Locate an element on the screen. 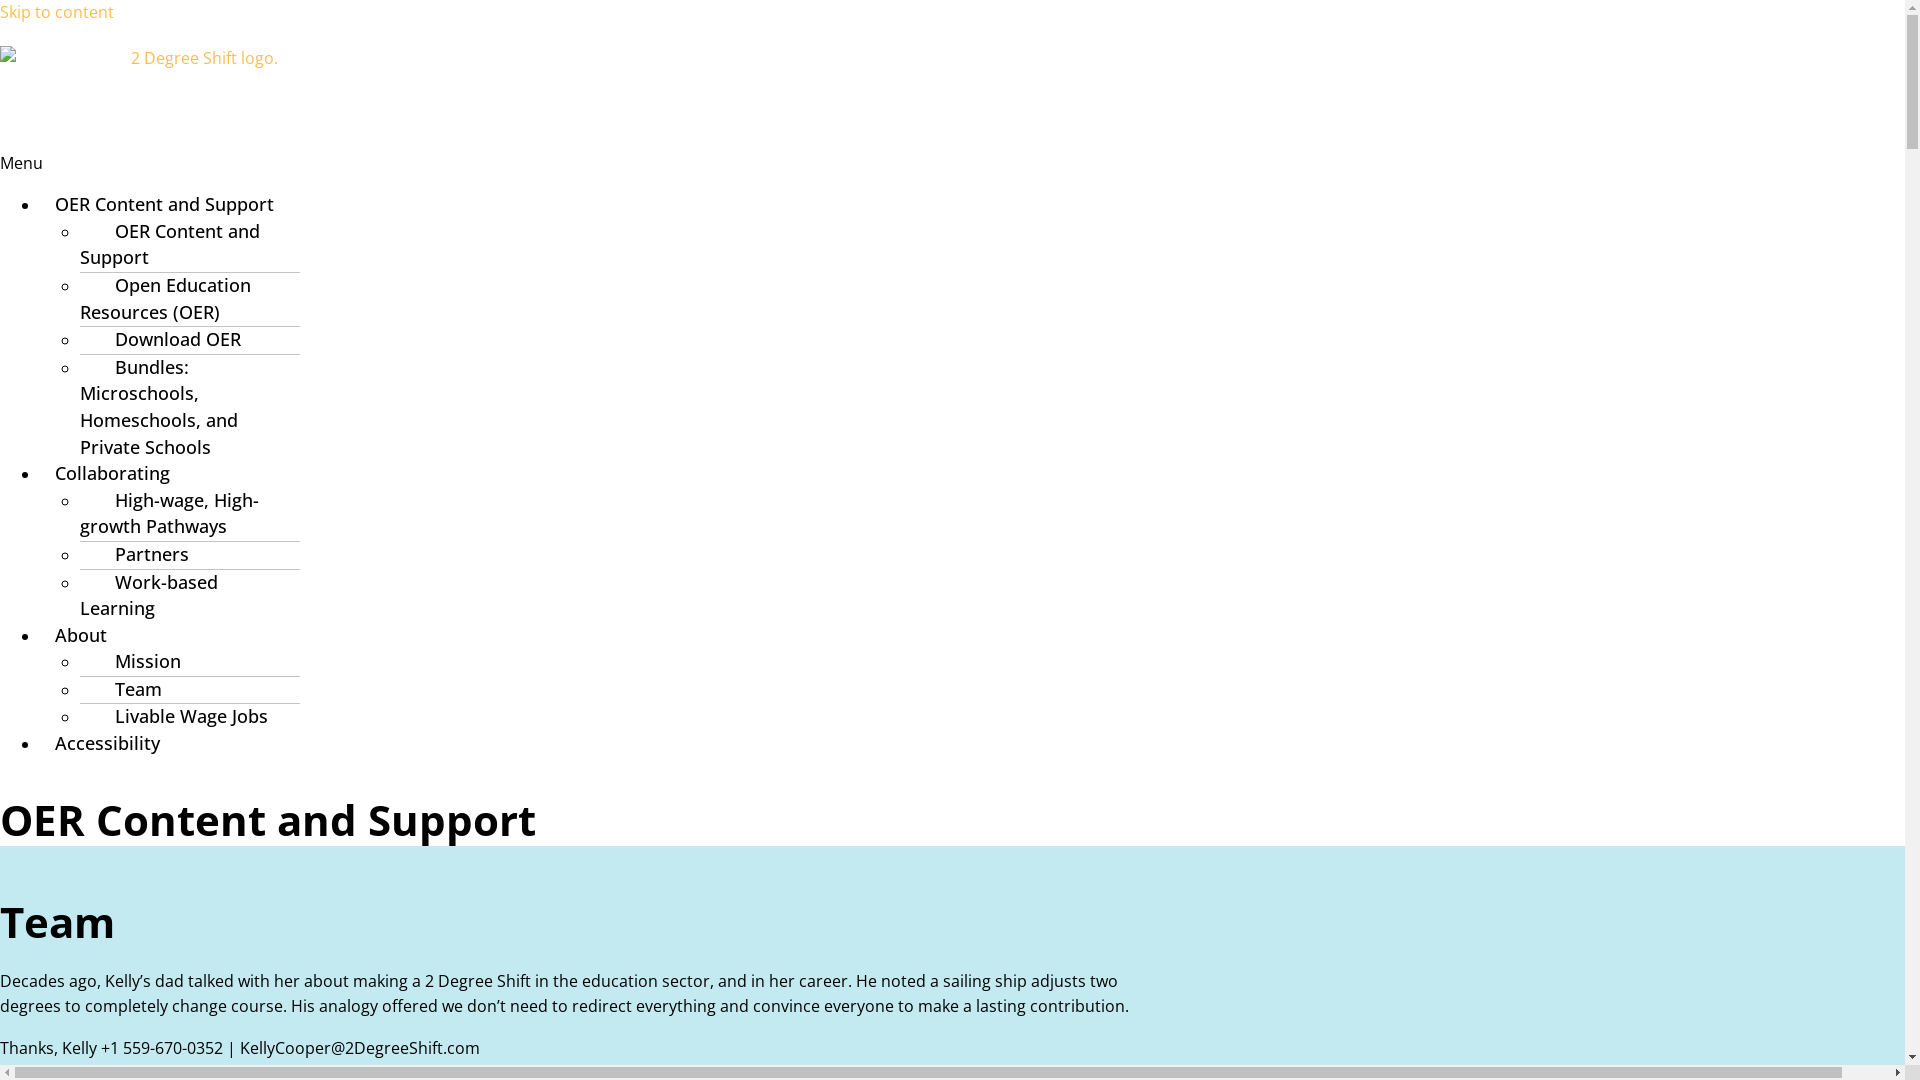  OER Content and Support is located at coordinates (164, 204).